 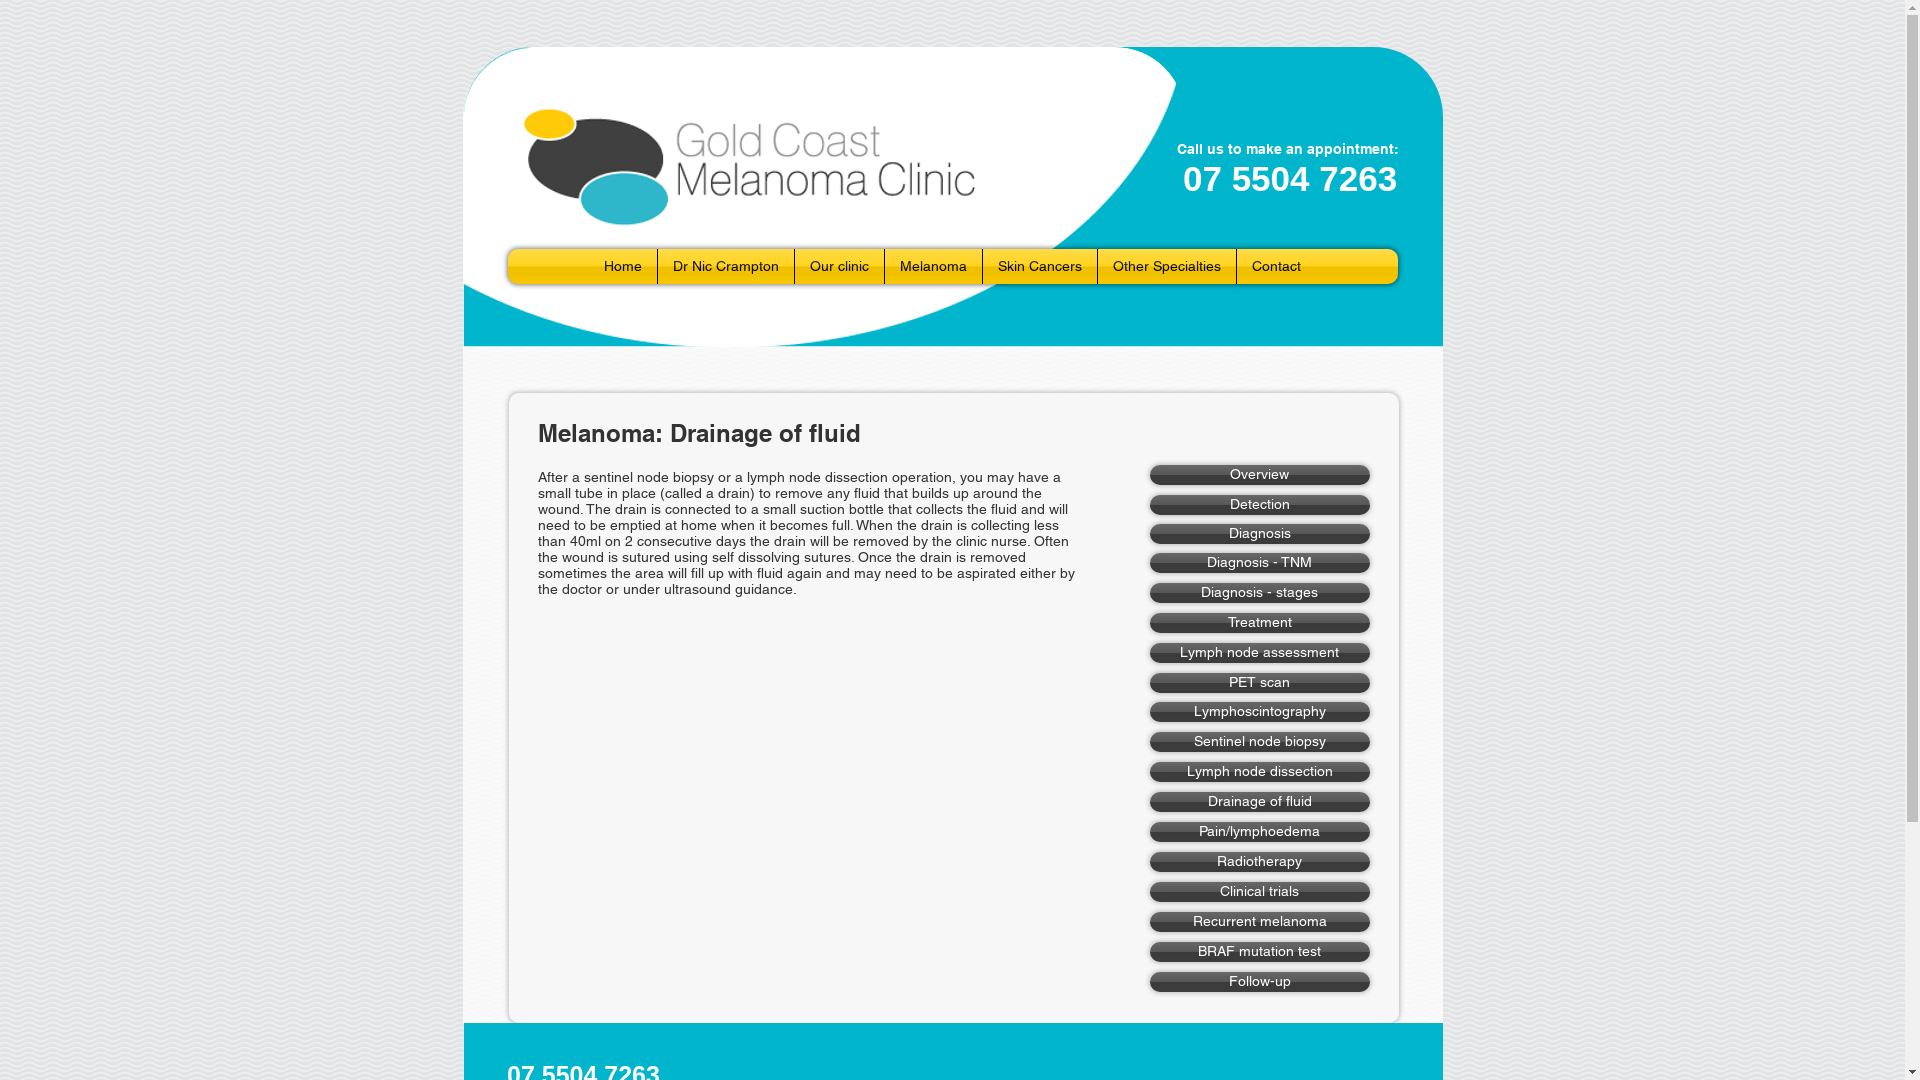 What do you see at coordinates (1040, 266) in the screenshot?
I see `Skin Cancers` at bounding box center [1040, 266].